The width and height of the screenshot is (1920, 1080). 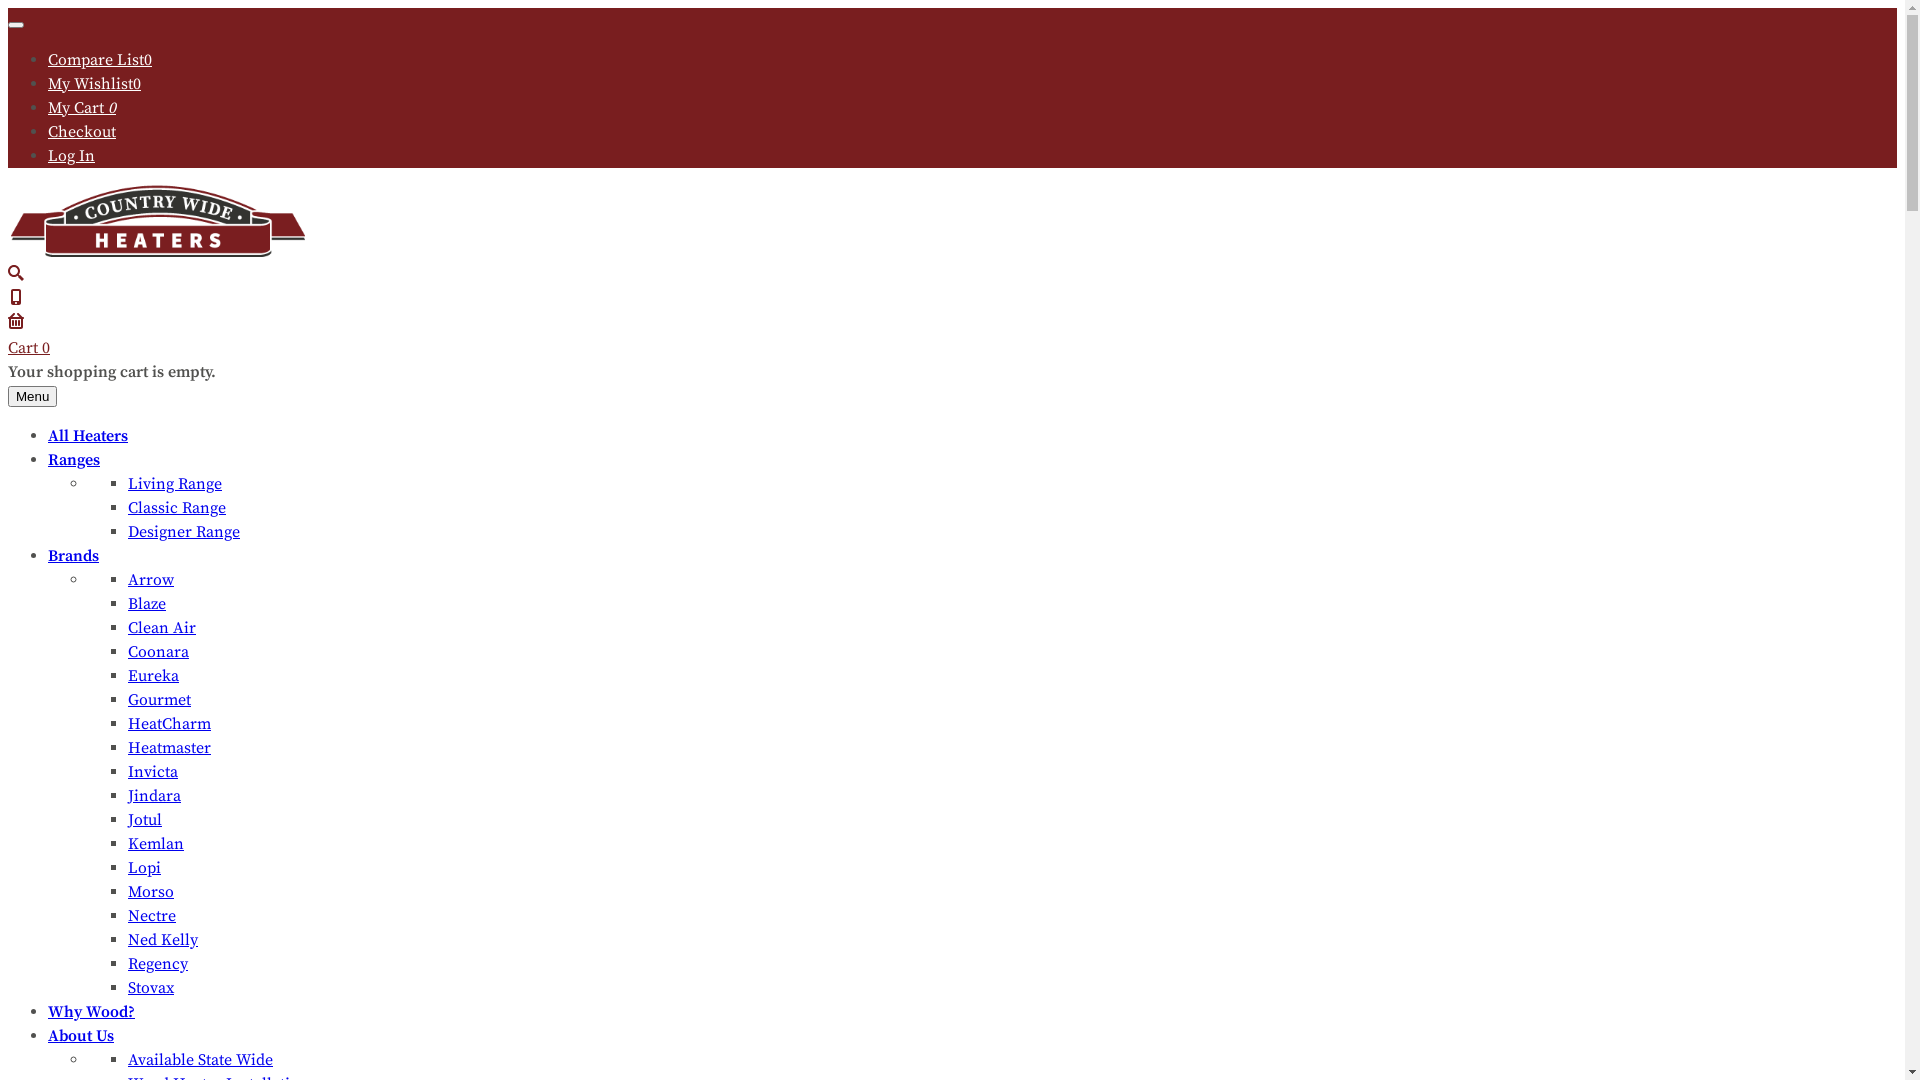 I want to click on Arrow, so click(x=151, y=580).